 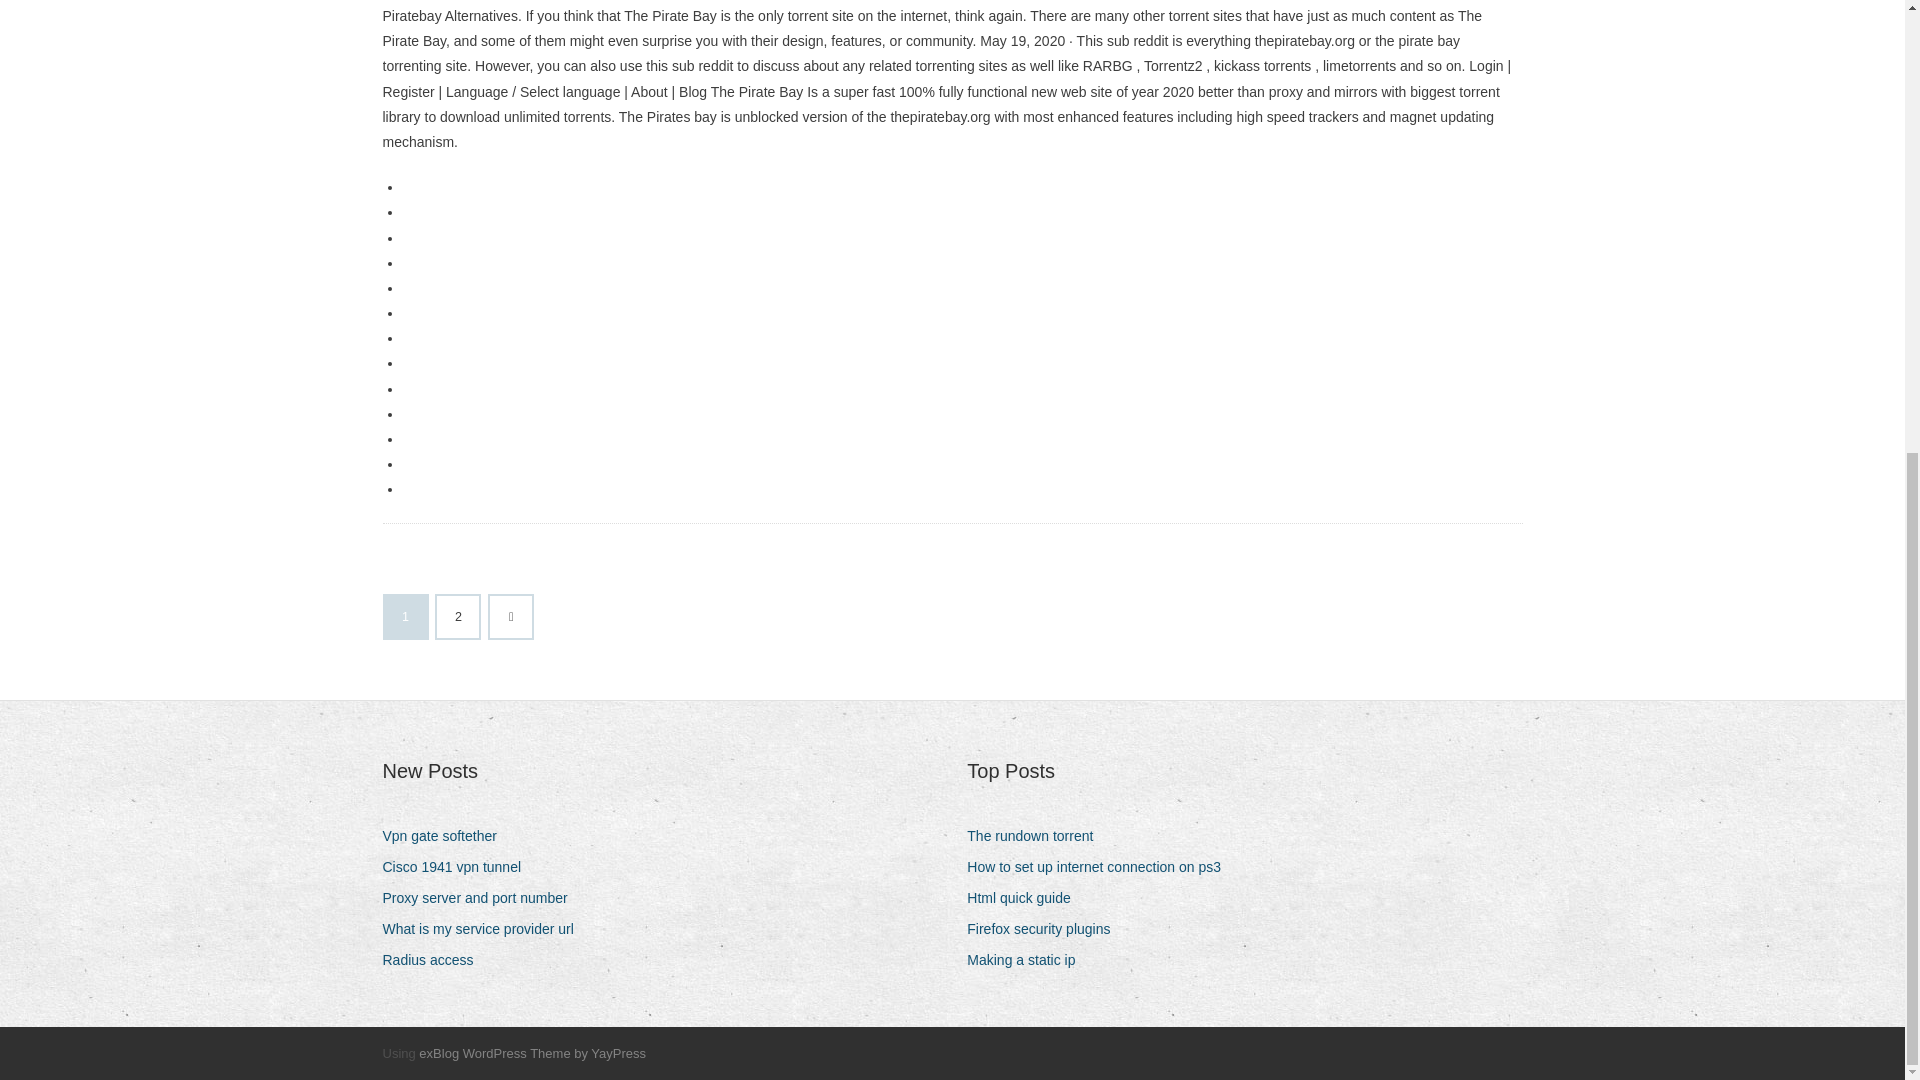 I want to click on The rundown torrent, so click(x=1037, y=836).